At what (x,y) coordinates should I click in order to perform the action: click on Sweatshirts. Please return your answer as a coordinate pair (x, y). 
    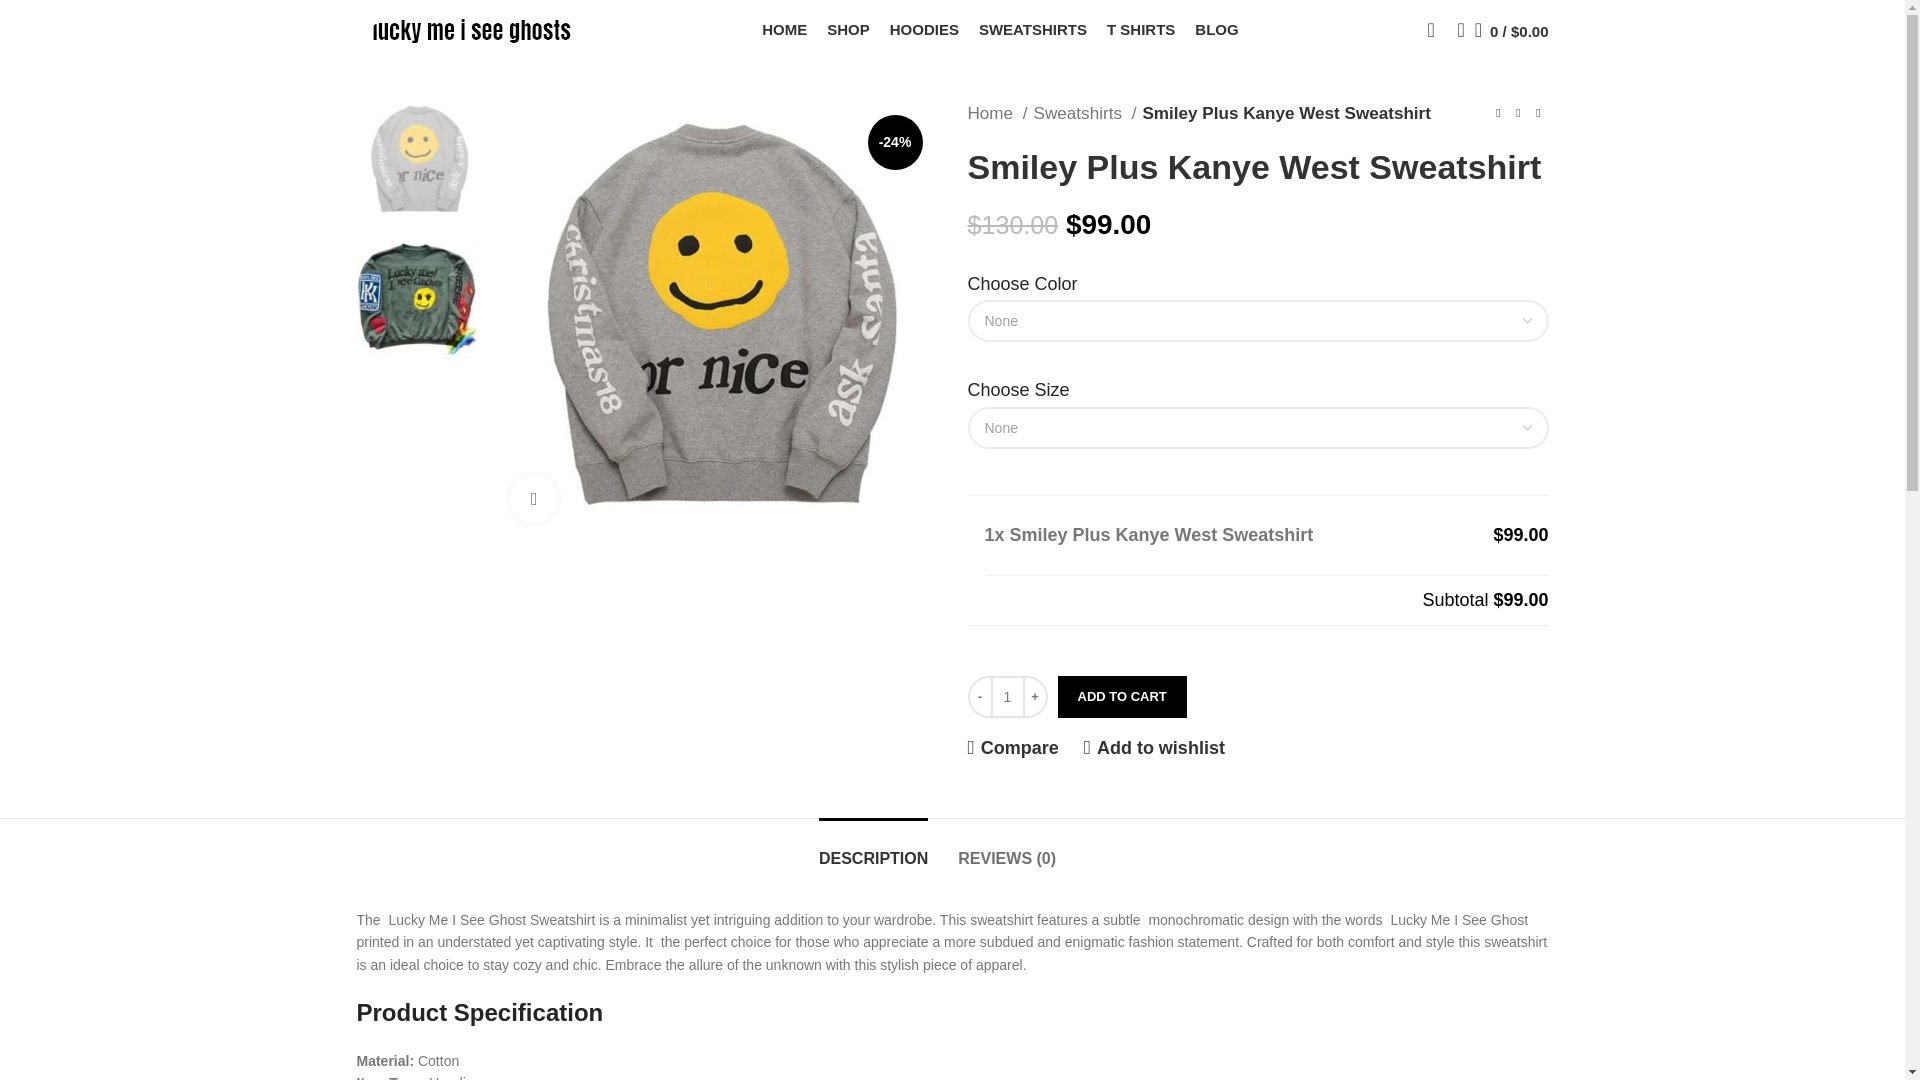
    Looking at the image, I should click on (1085, 114).